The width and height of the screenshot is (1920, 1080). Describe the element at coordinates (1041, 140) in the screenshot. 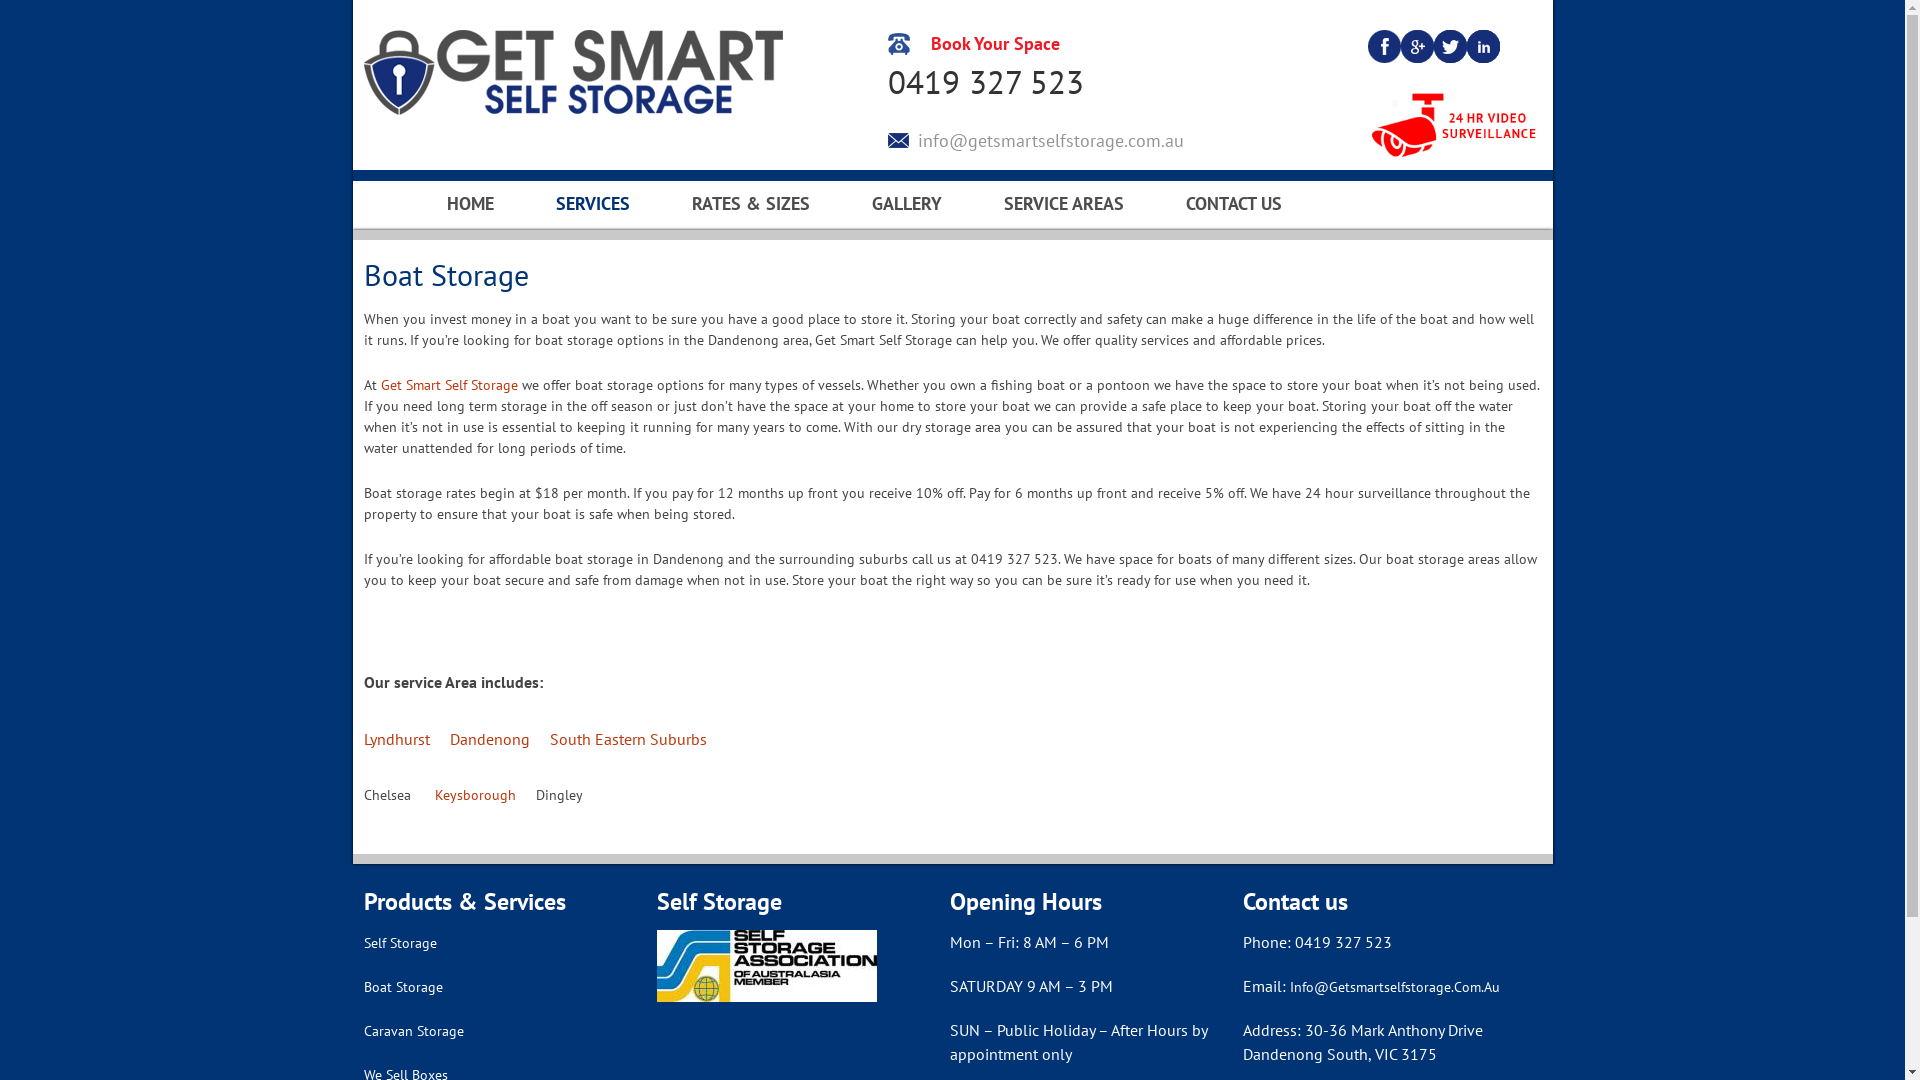

I see `info@getsmartselfstorage.com.au` at that location.